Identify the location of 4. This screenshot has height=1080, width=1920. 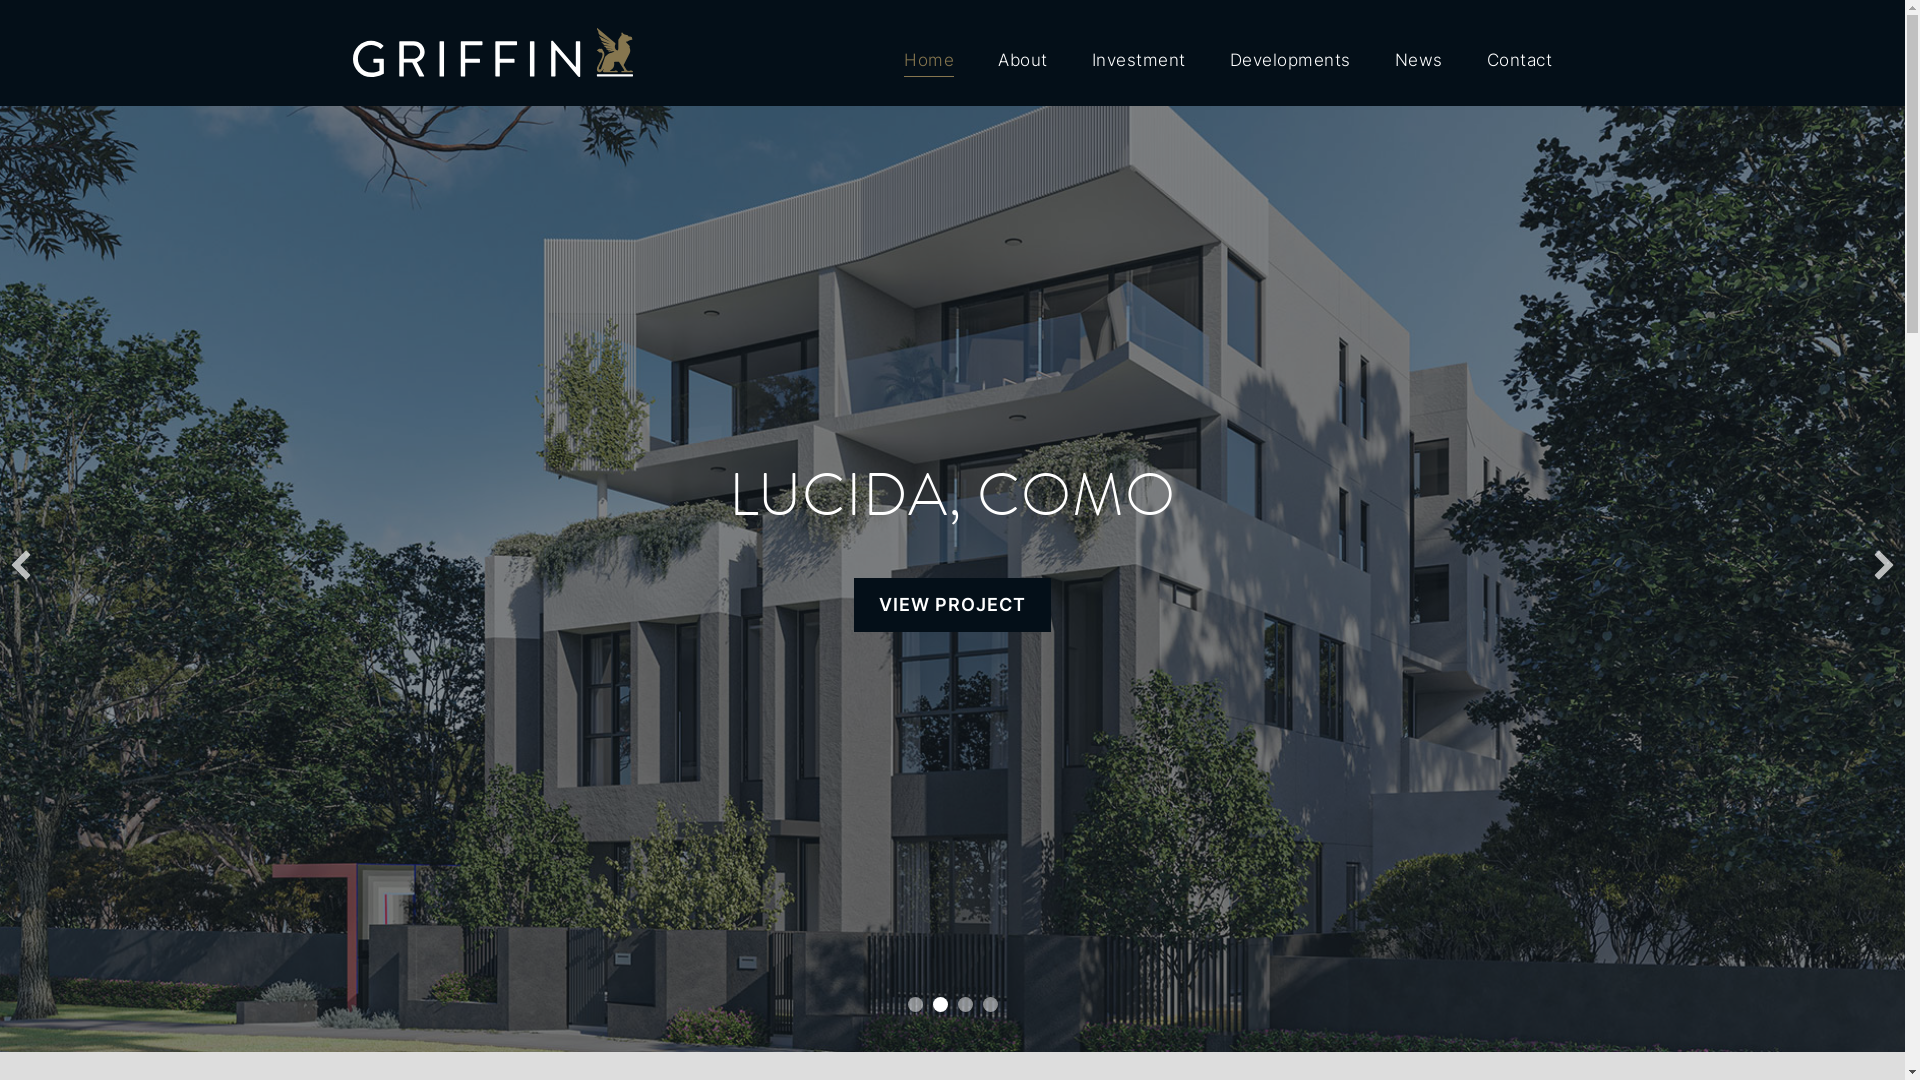
(990, 1004).